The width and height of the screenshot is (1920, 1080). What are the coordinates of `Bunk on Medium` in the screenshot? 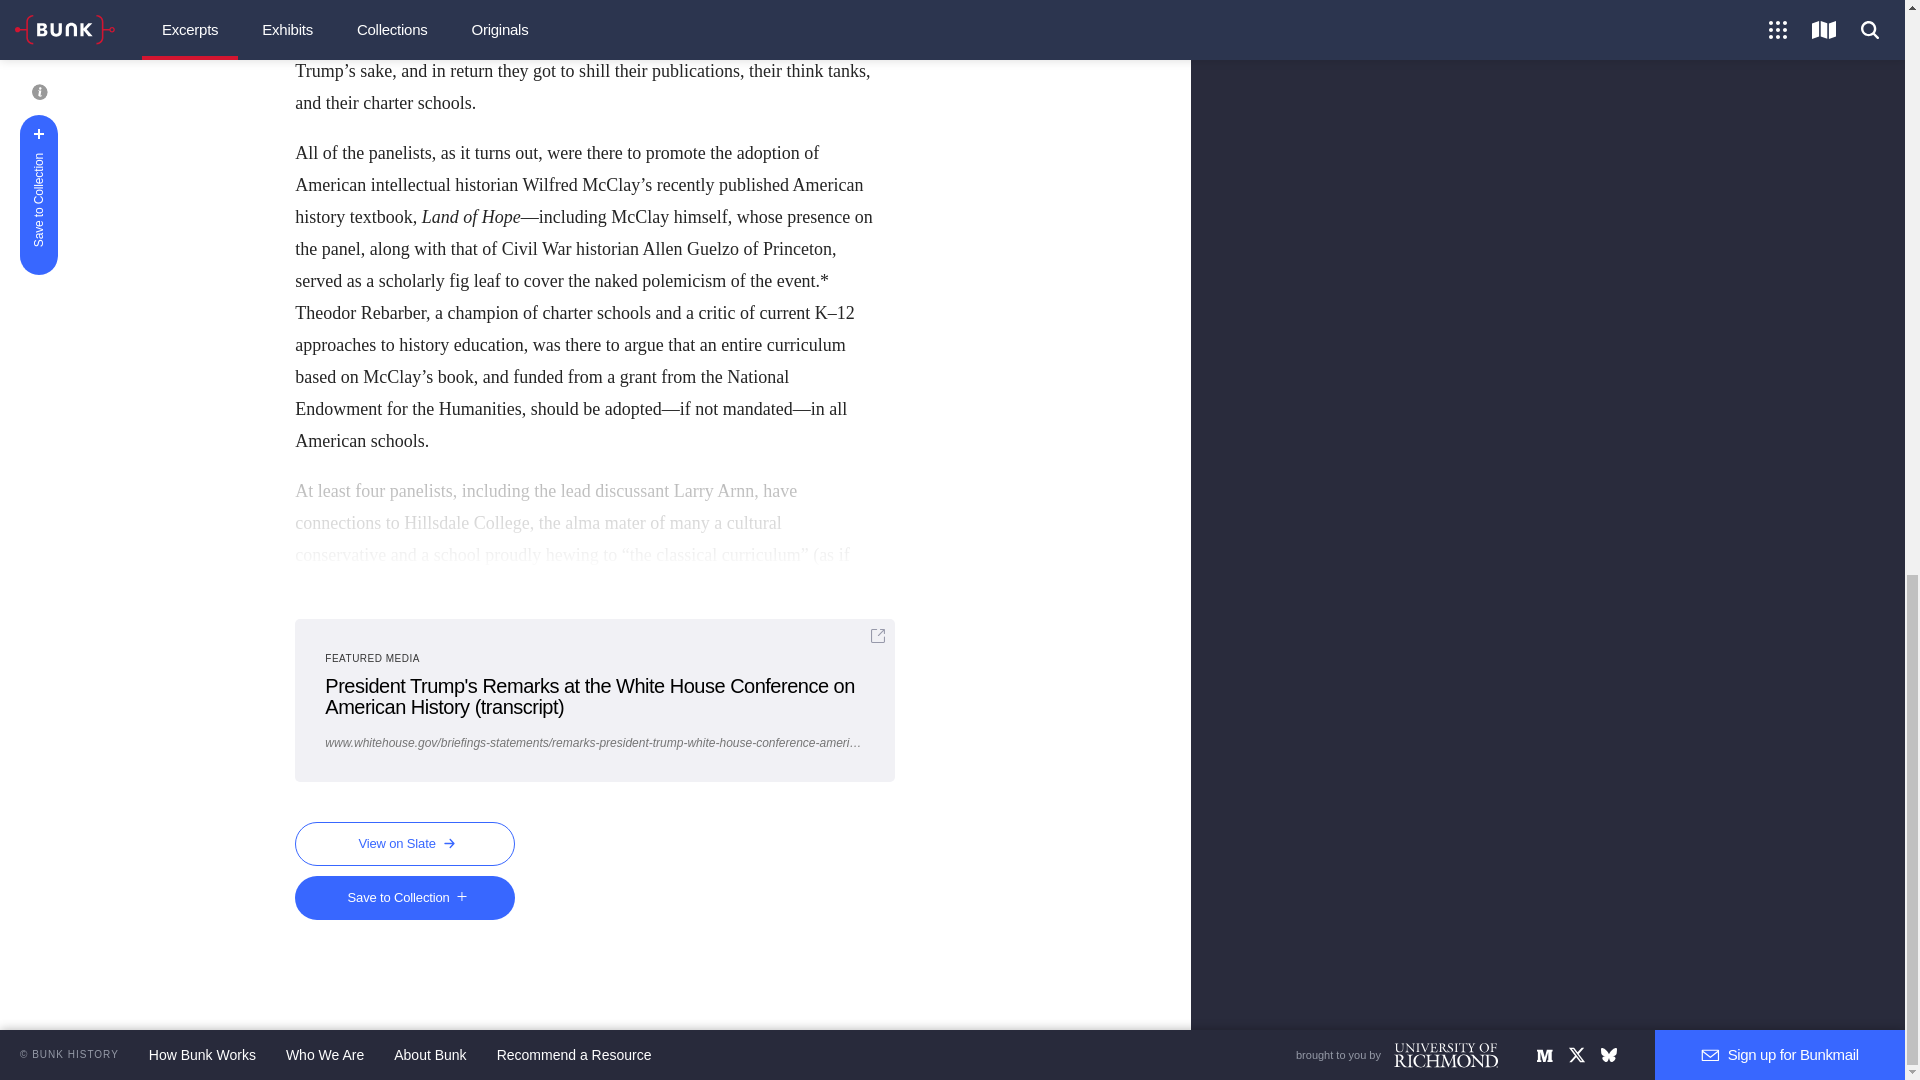 It's located at (1544, 1054).